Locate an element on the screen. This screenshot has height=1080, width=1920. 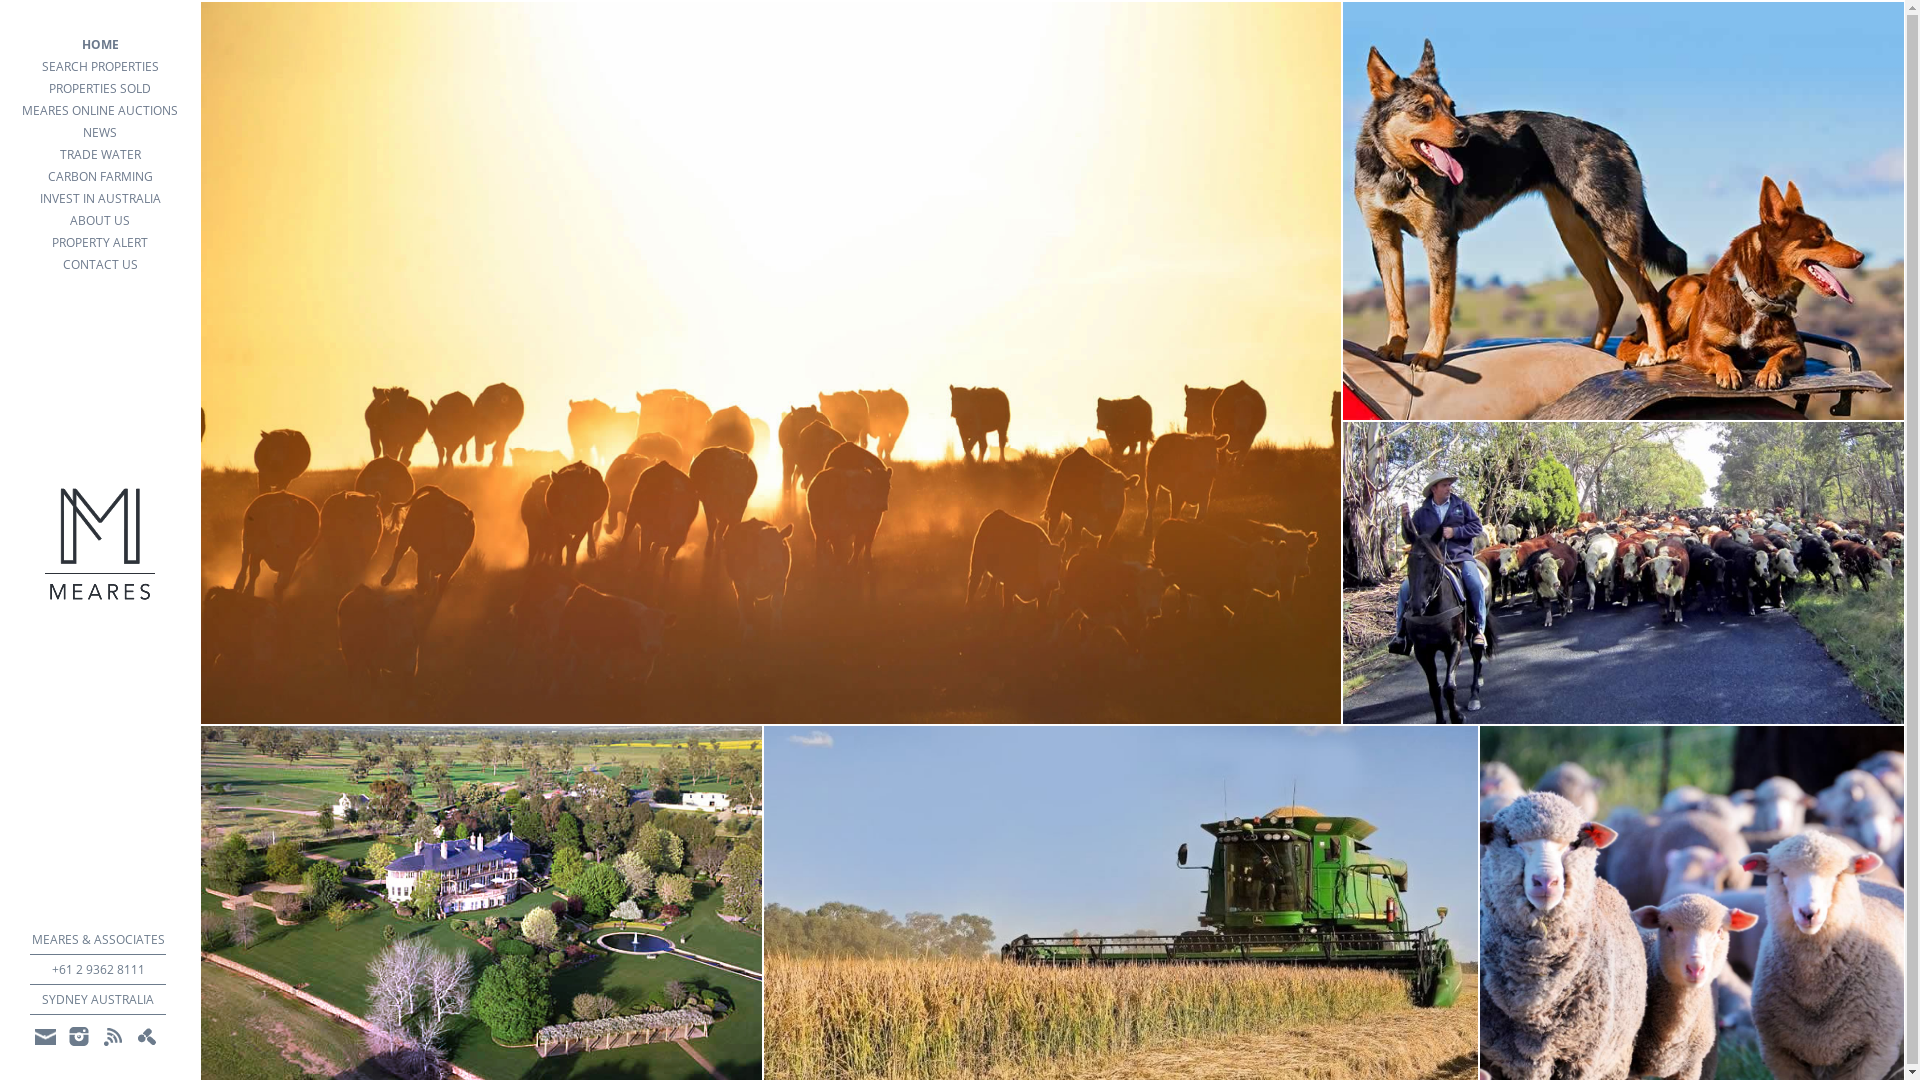
HOME is located at coordinates (100, 45).